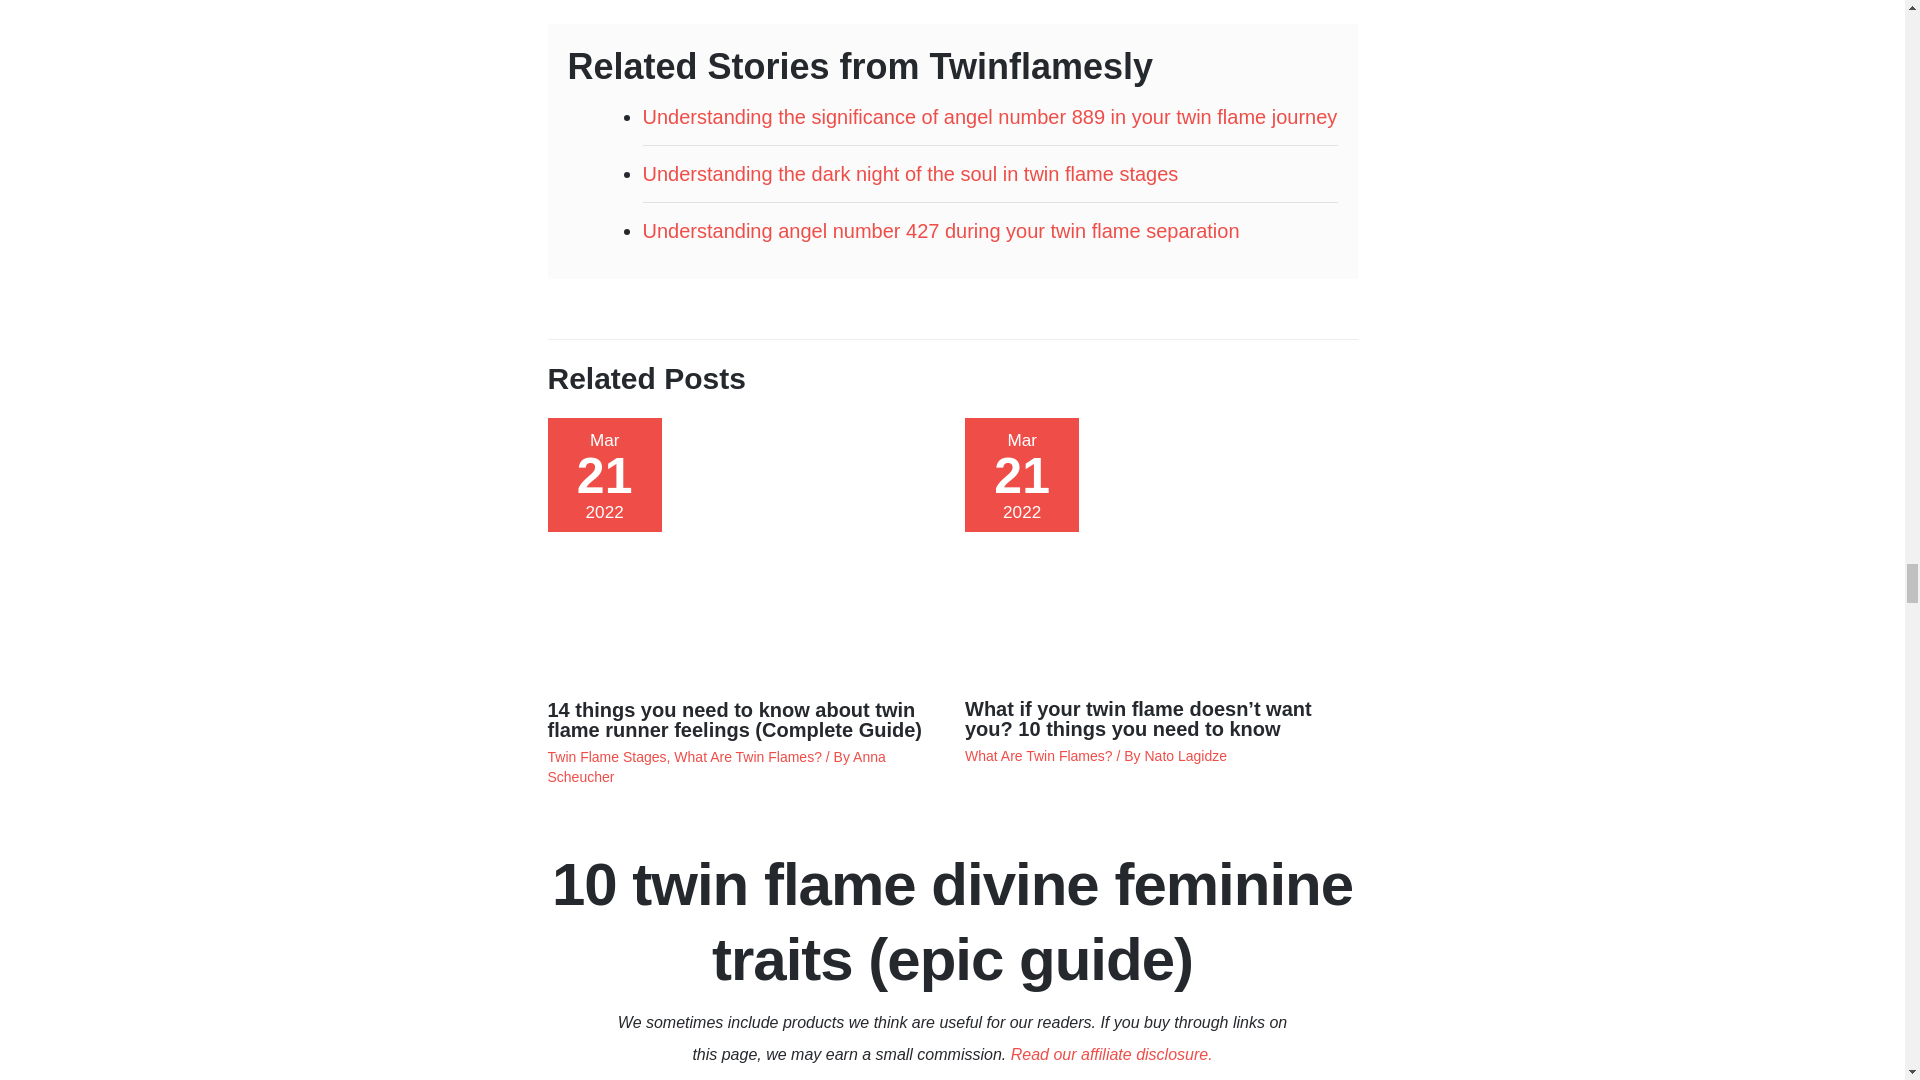 The height and width of the screenshot is (1080, 1920). I want to click on View all posts by Nato Lagidze, so click(1185, 756).